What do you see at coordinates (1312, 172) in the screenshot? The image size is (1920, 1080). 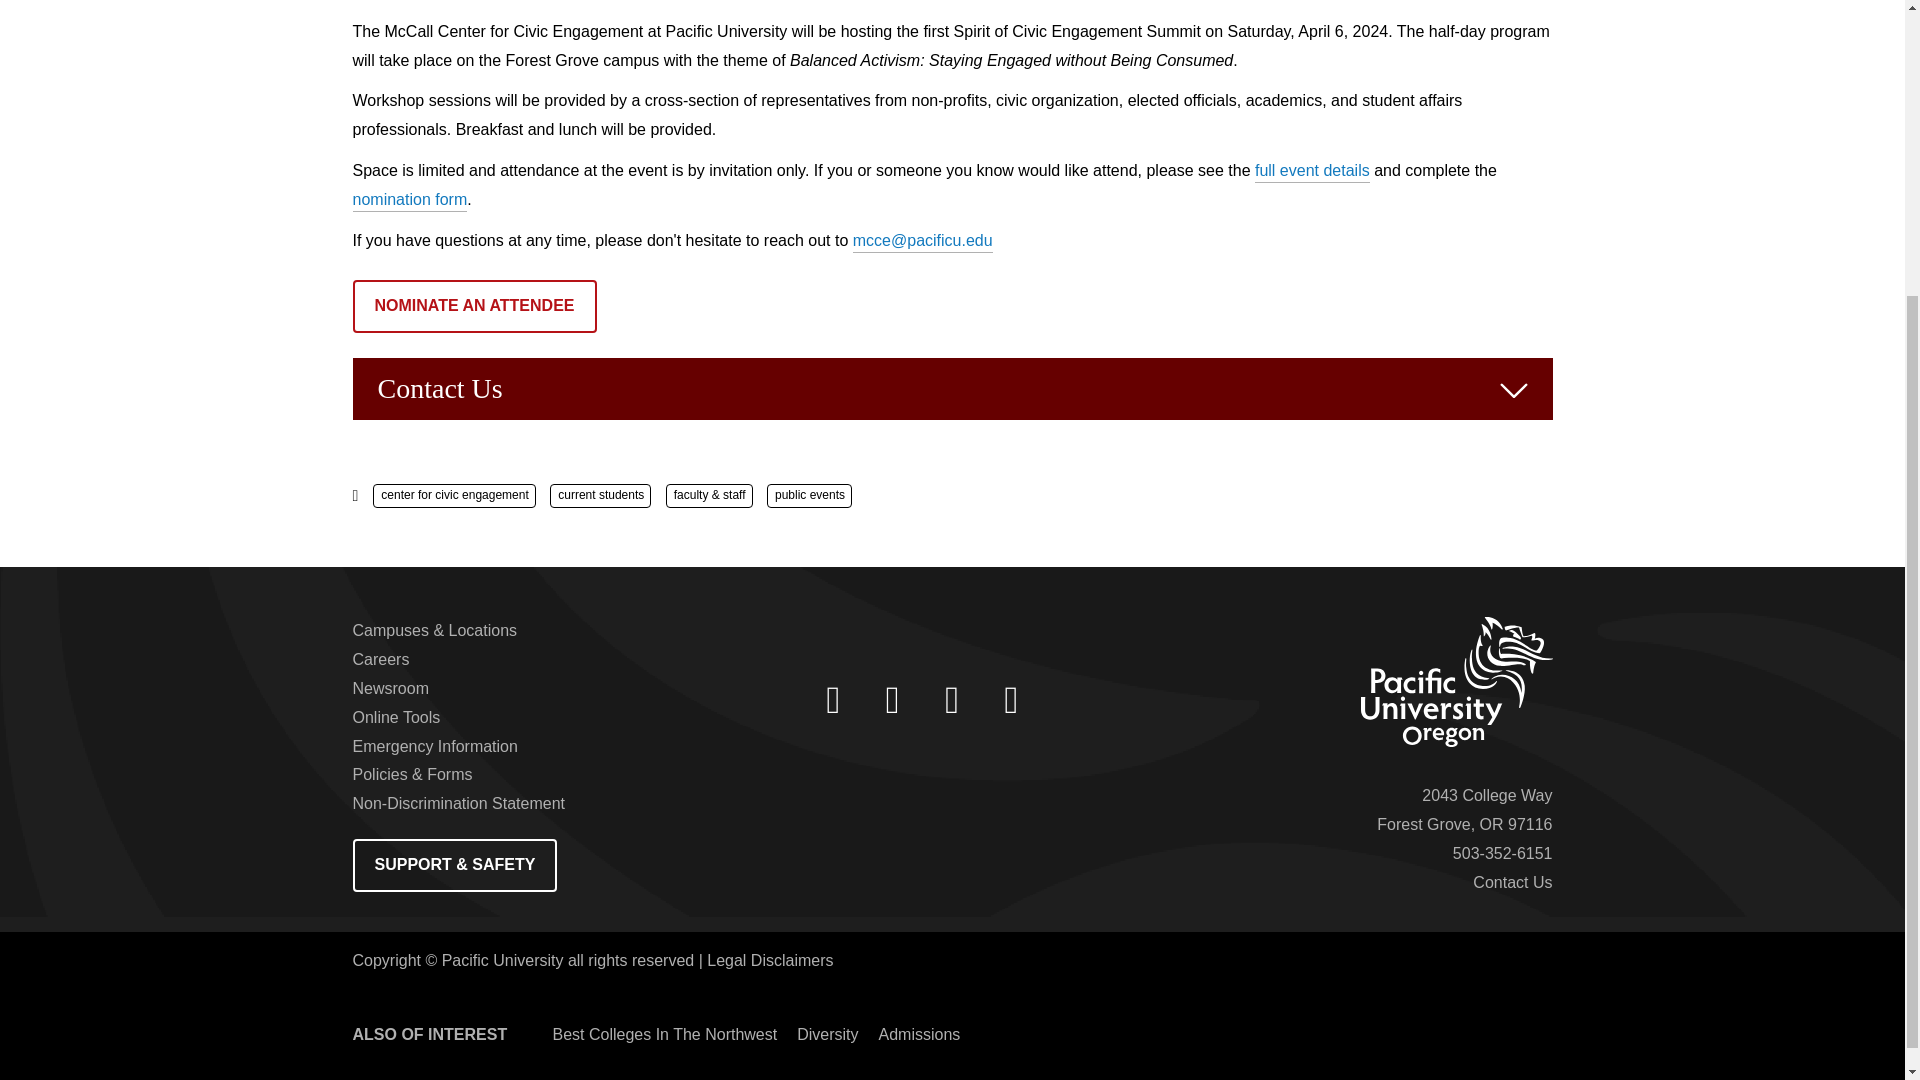 I see `full event details` at bounding box center [1312, 172].